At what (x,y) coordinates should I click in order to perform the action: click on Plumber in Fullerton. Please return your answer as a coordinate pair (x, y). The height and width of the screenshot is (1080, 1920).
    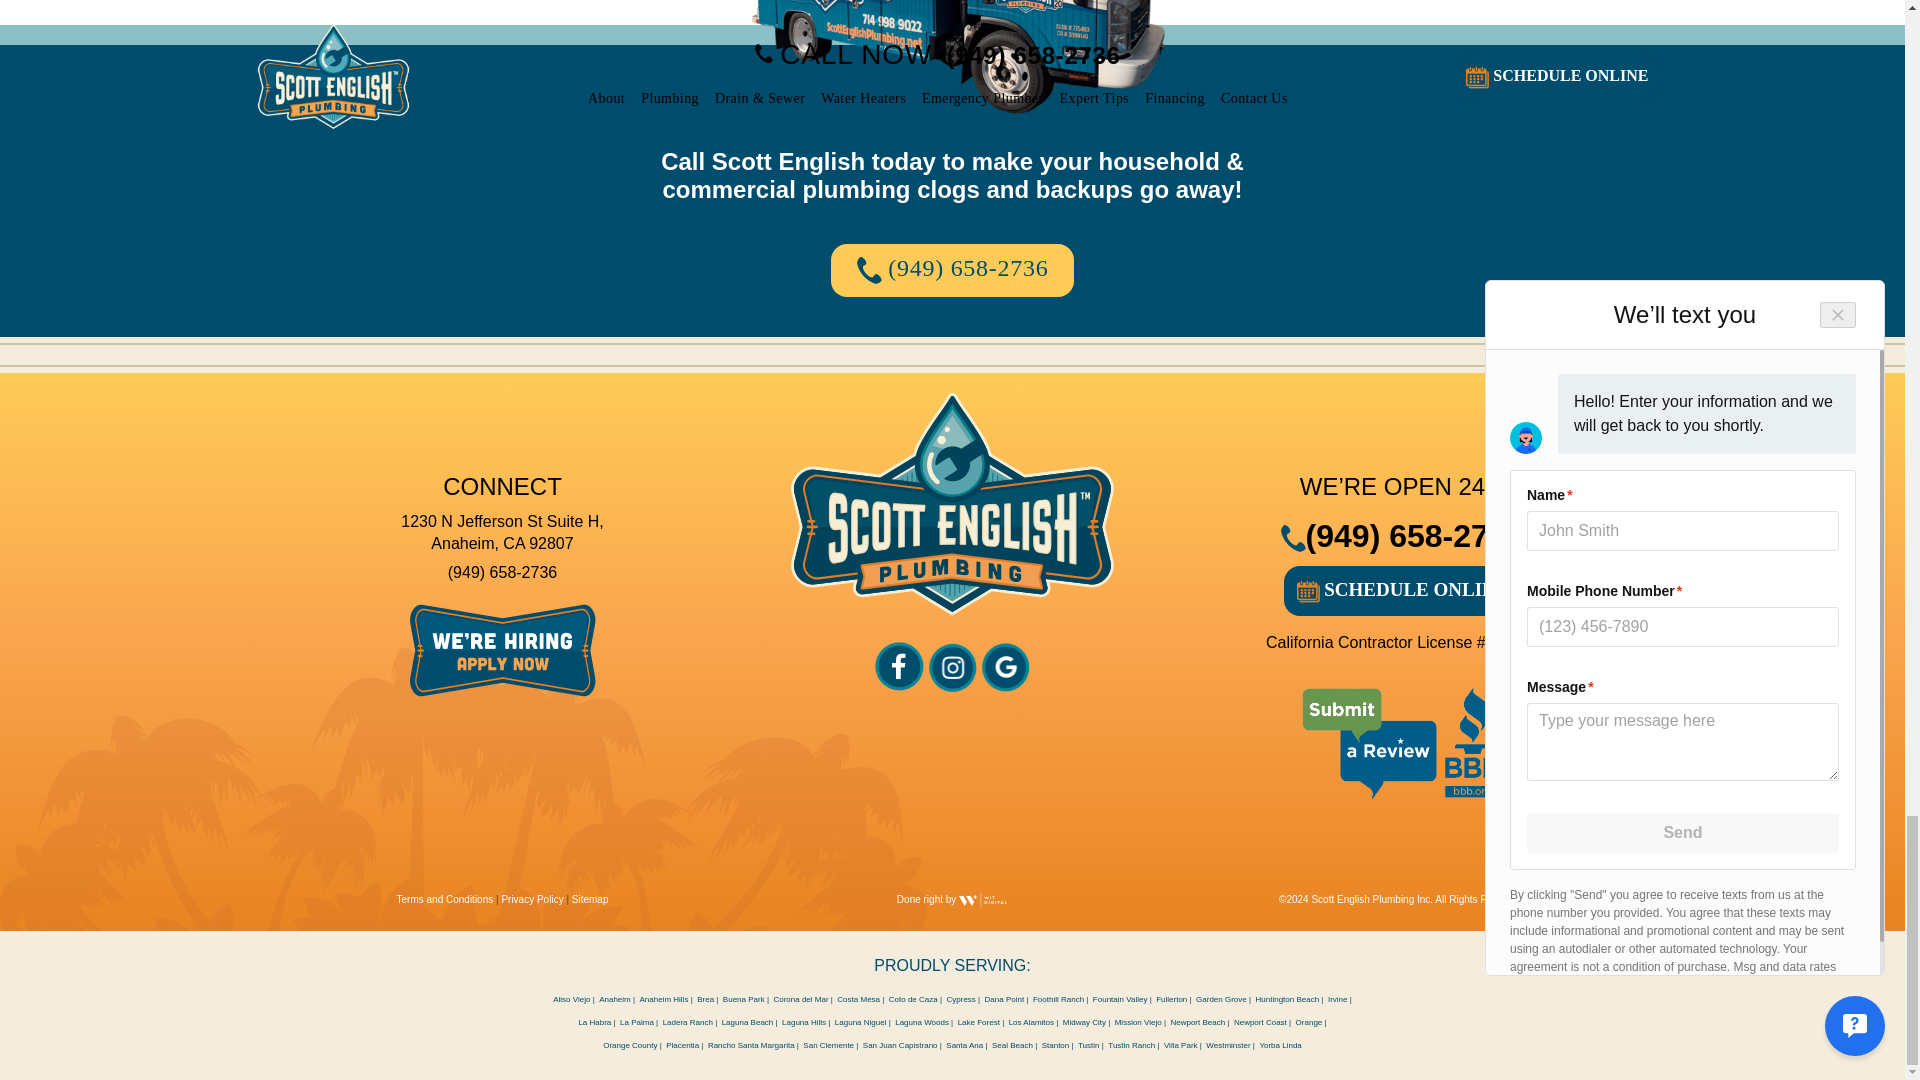
    Looking at the image, I should click on (1170, 999).